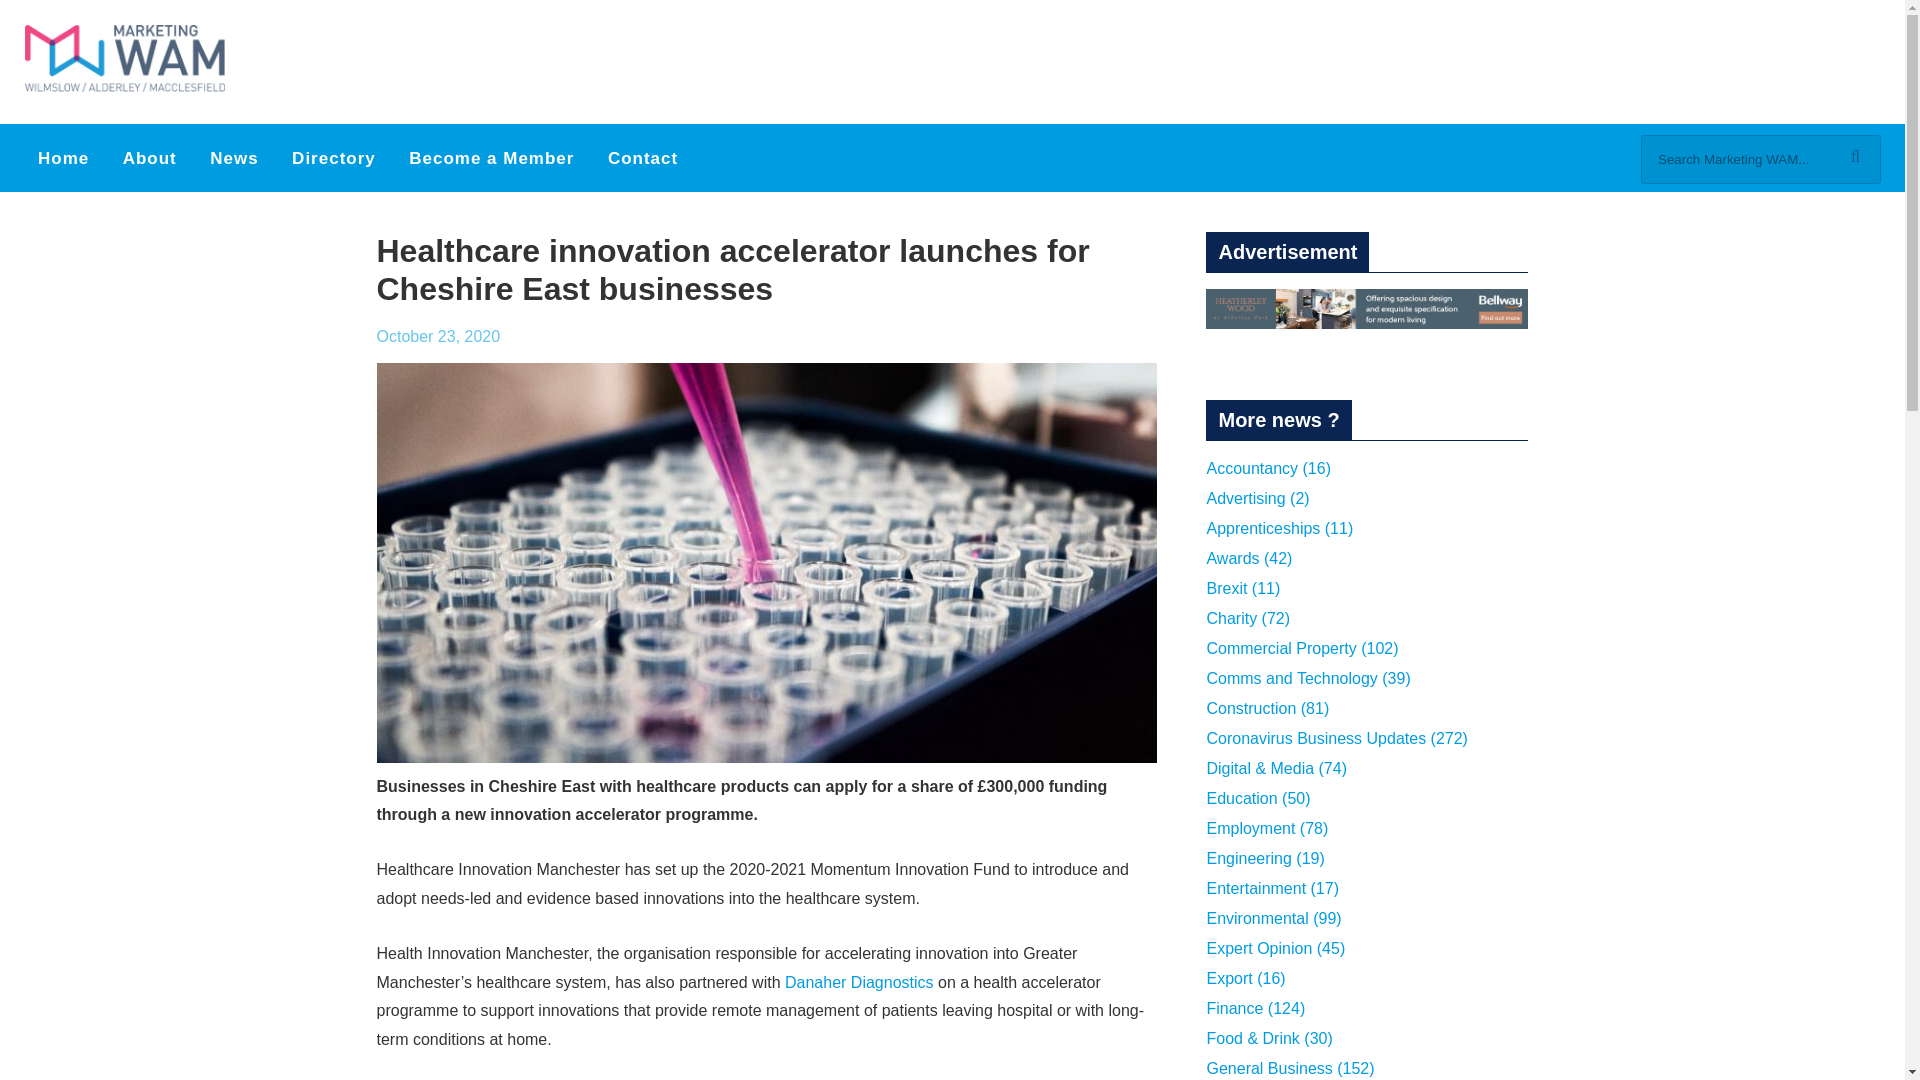 This screenshot has width=1920, height=1080. I want to click on Contact, so click(642, 158).